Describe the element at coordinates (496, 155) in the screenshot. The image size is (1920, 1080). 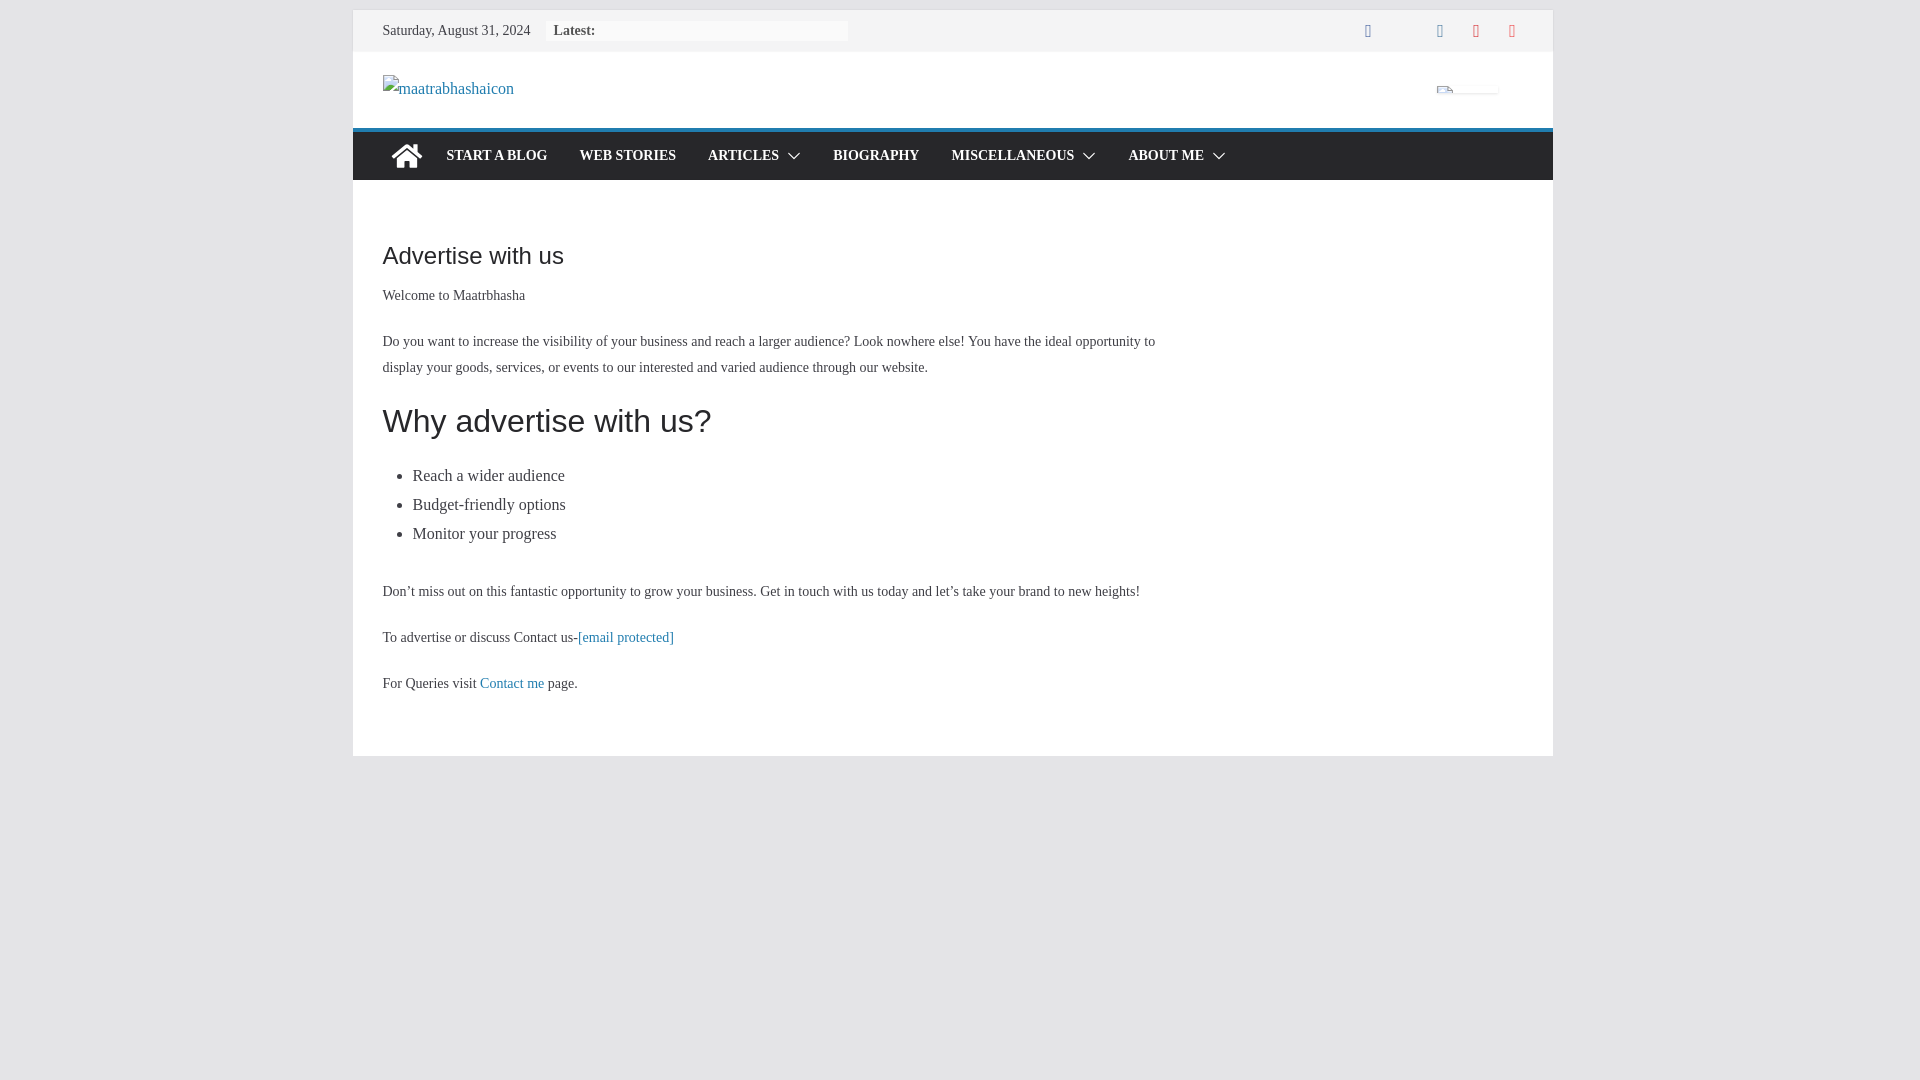
I see `START A BLOG` at that location.